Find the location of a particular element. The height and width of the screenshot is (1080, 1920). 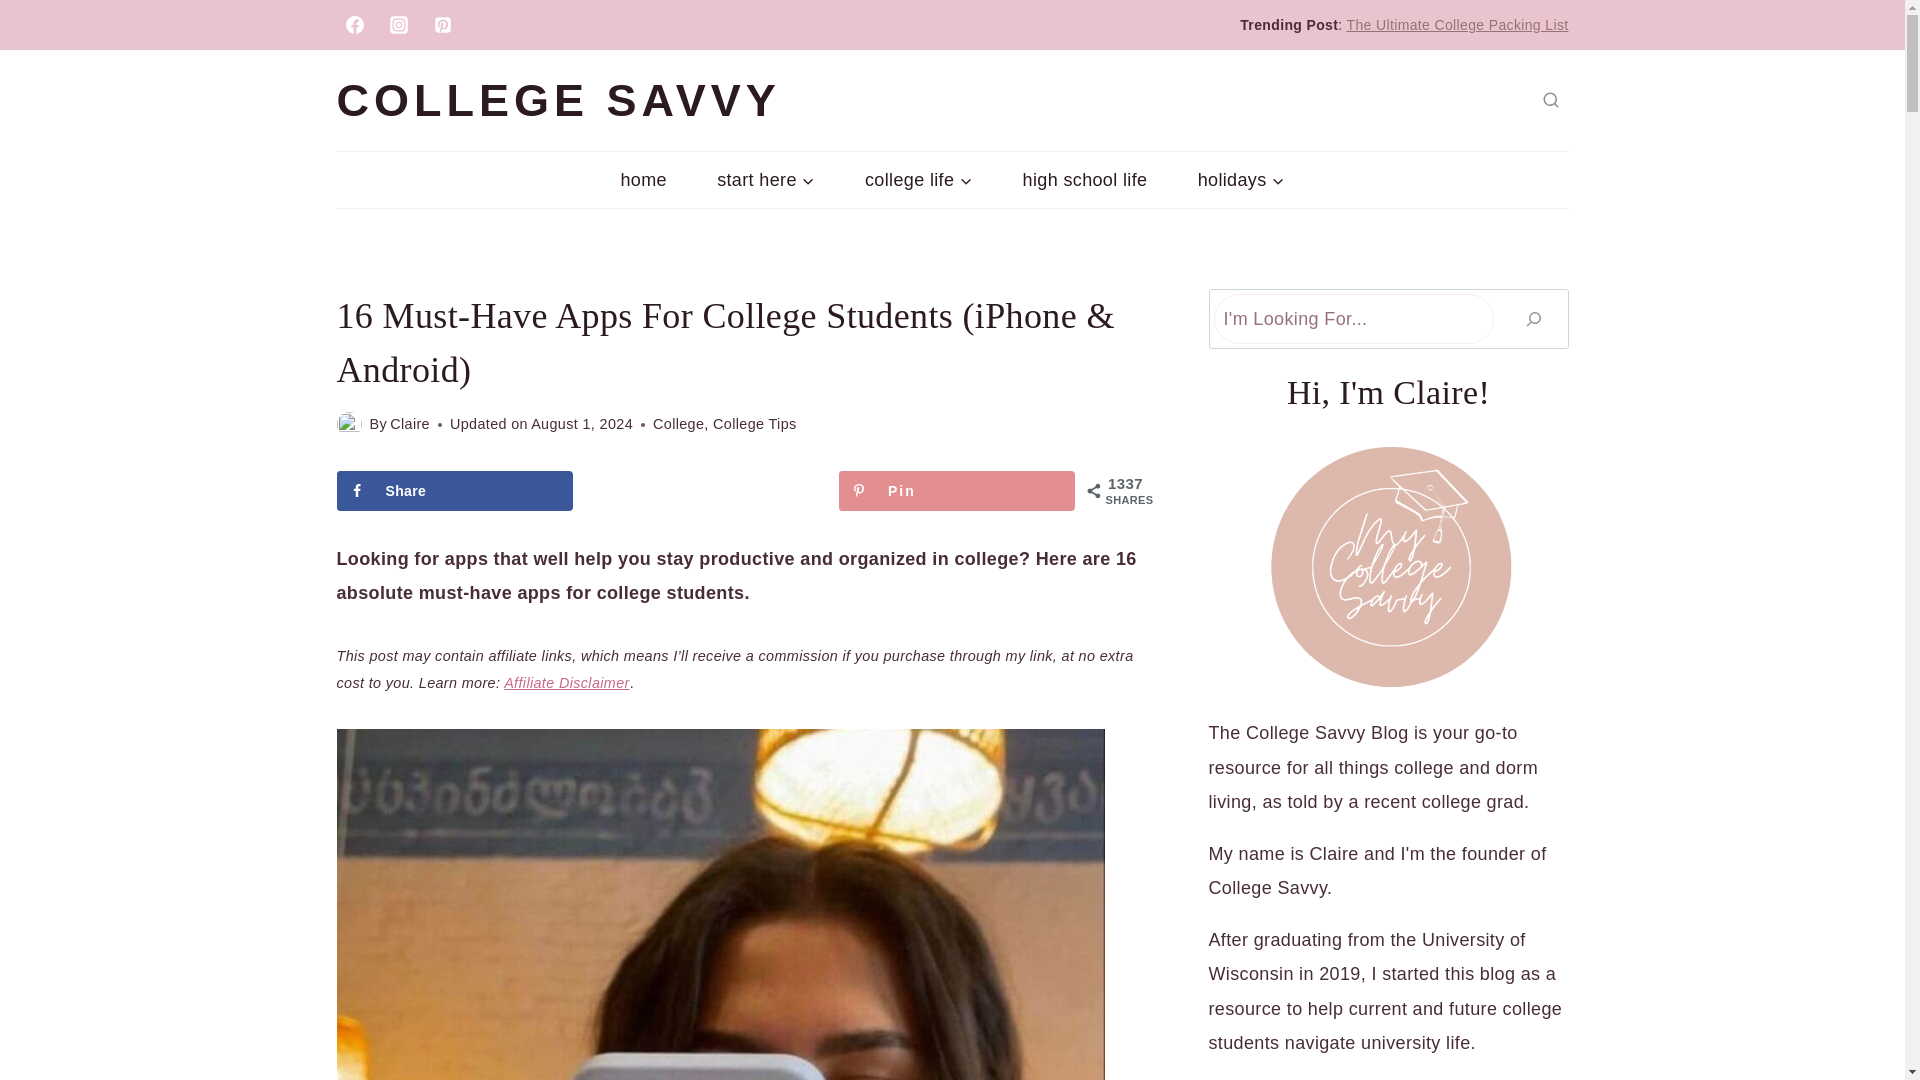

Share on X is located at coordinates (705, 490).